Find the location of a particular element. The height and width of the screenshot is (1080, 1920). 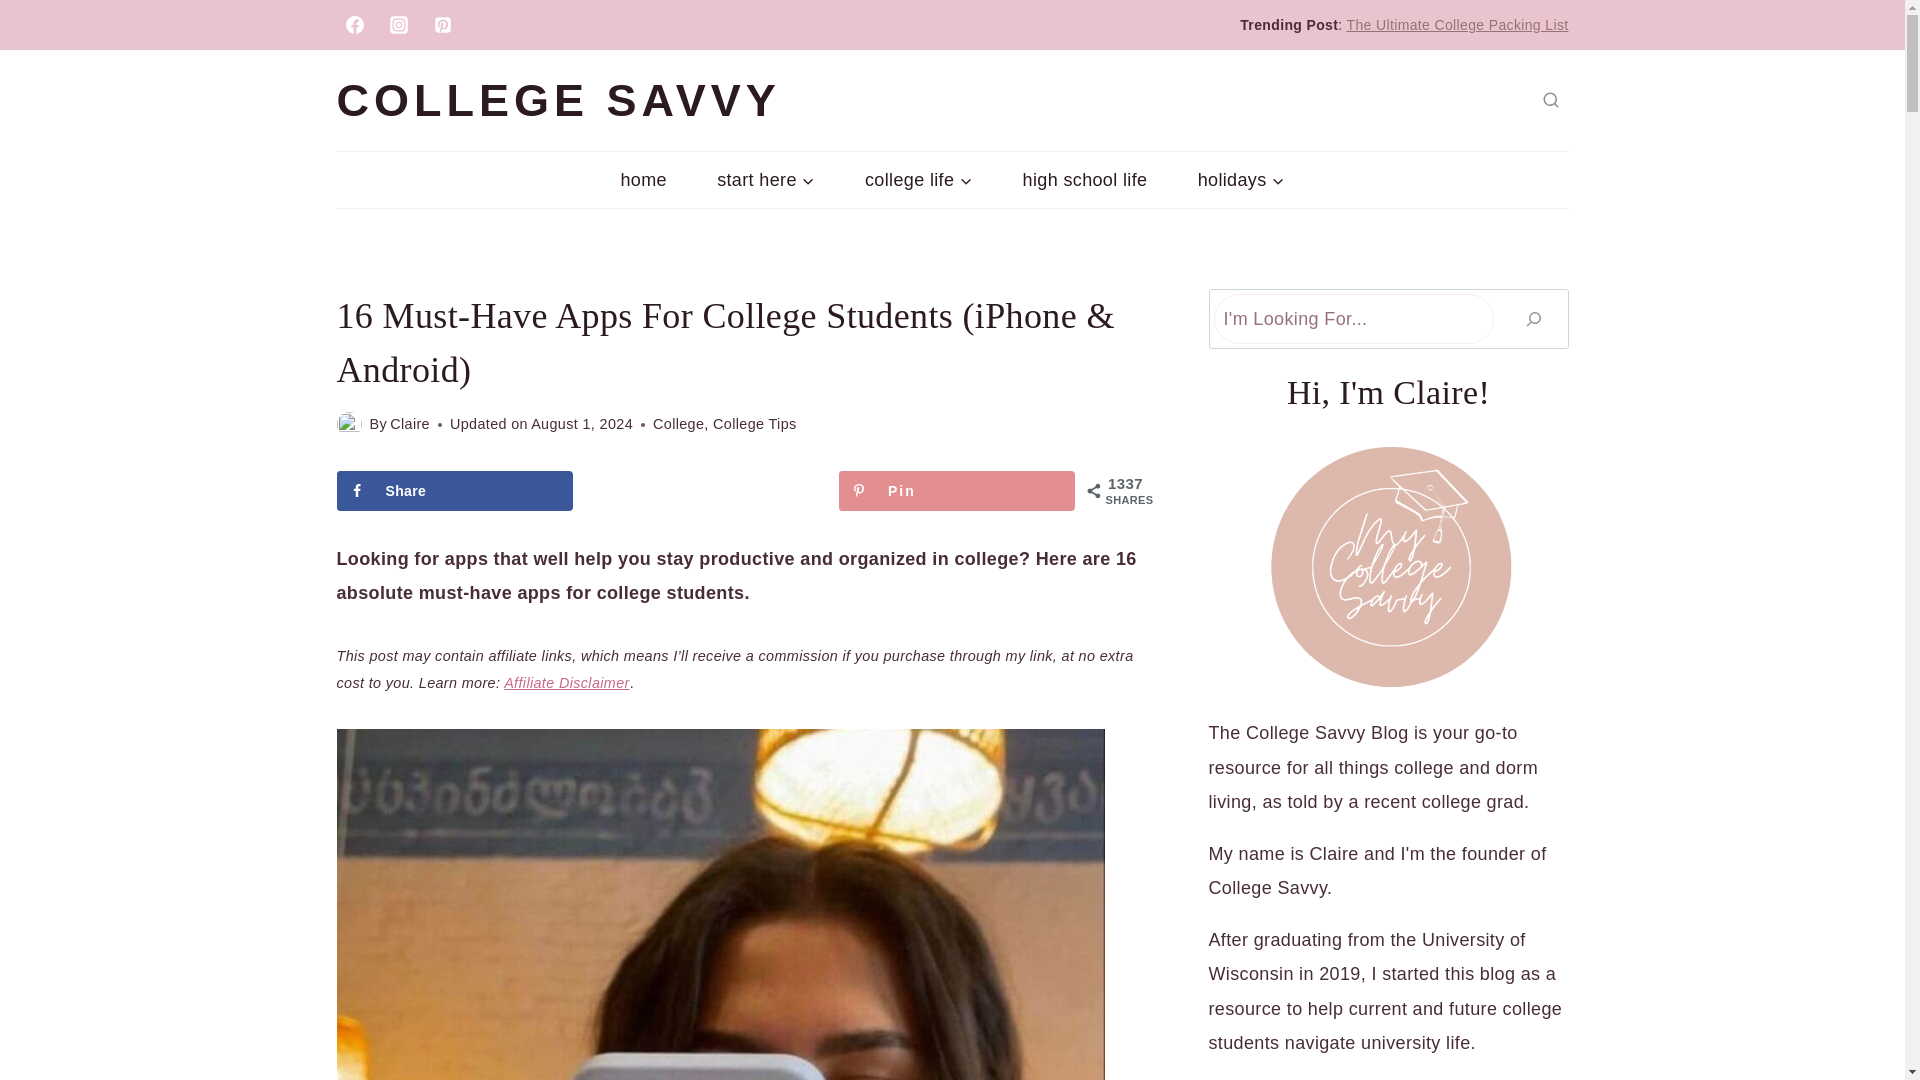

Share on X is located at coordinates (705, 490).